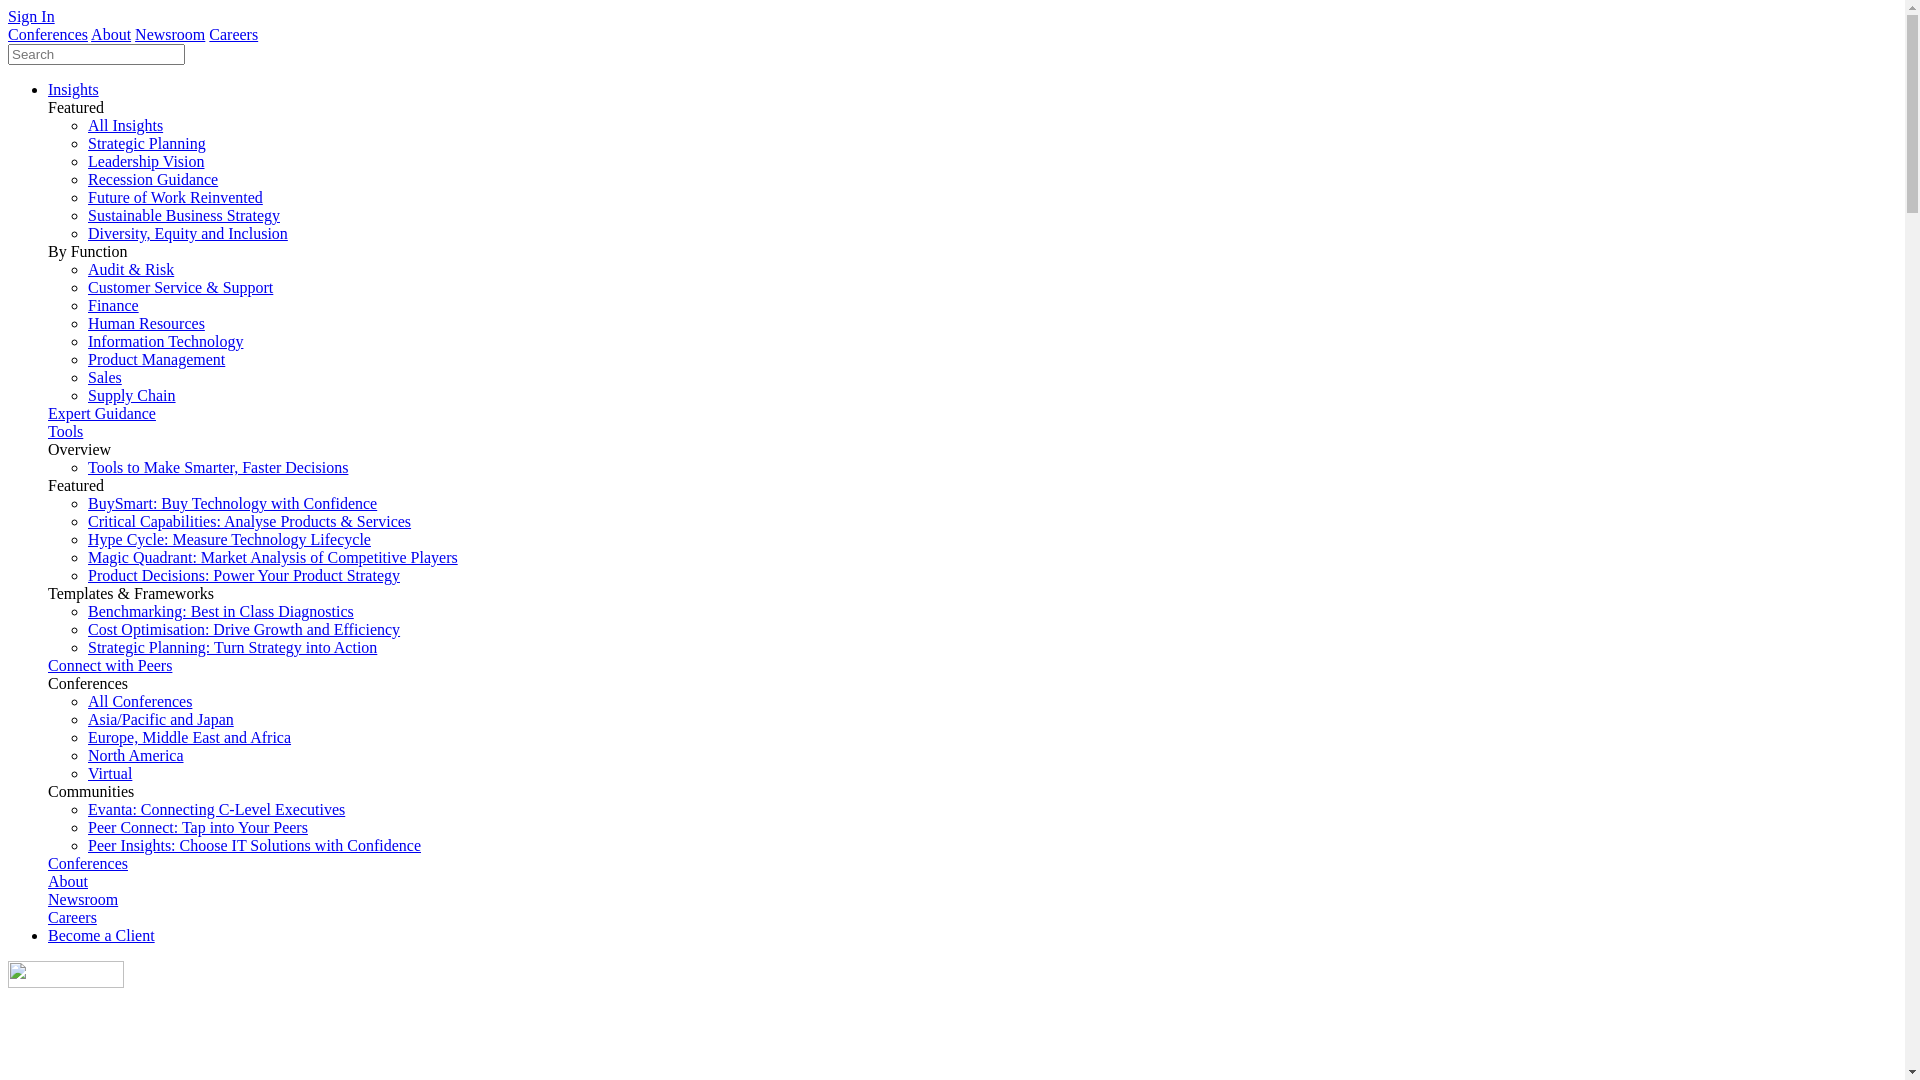 This screenshot has width=1920, height=1080. I want to click on Sign In, so click(32, 16).